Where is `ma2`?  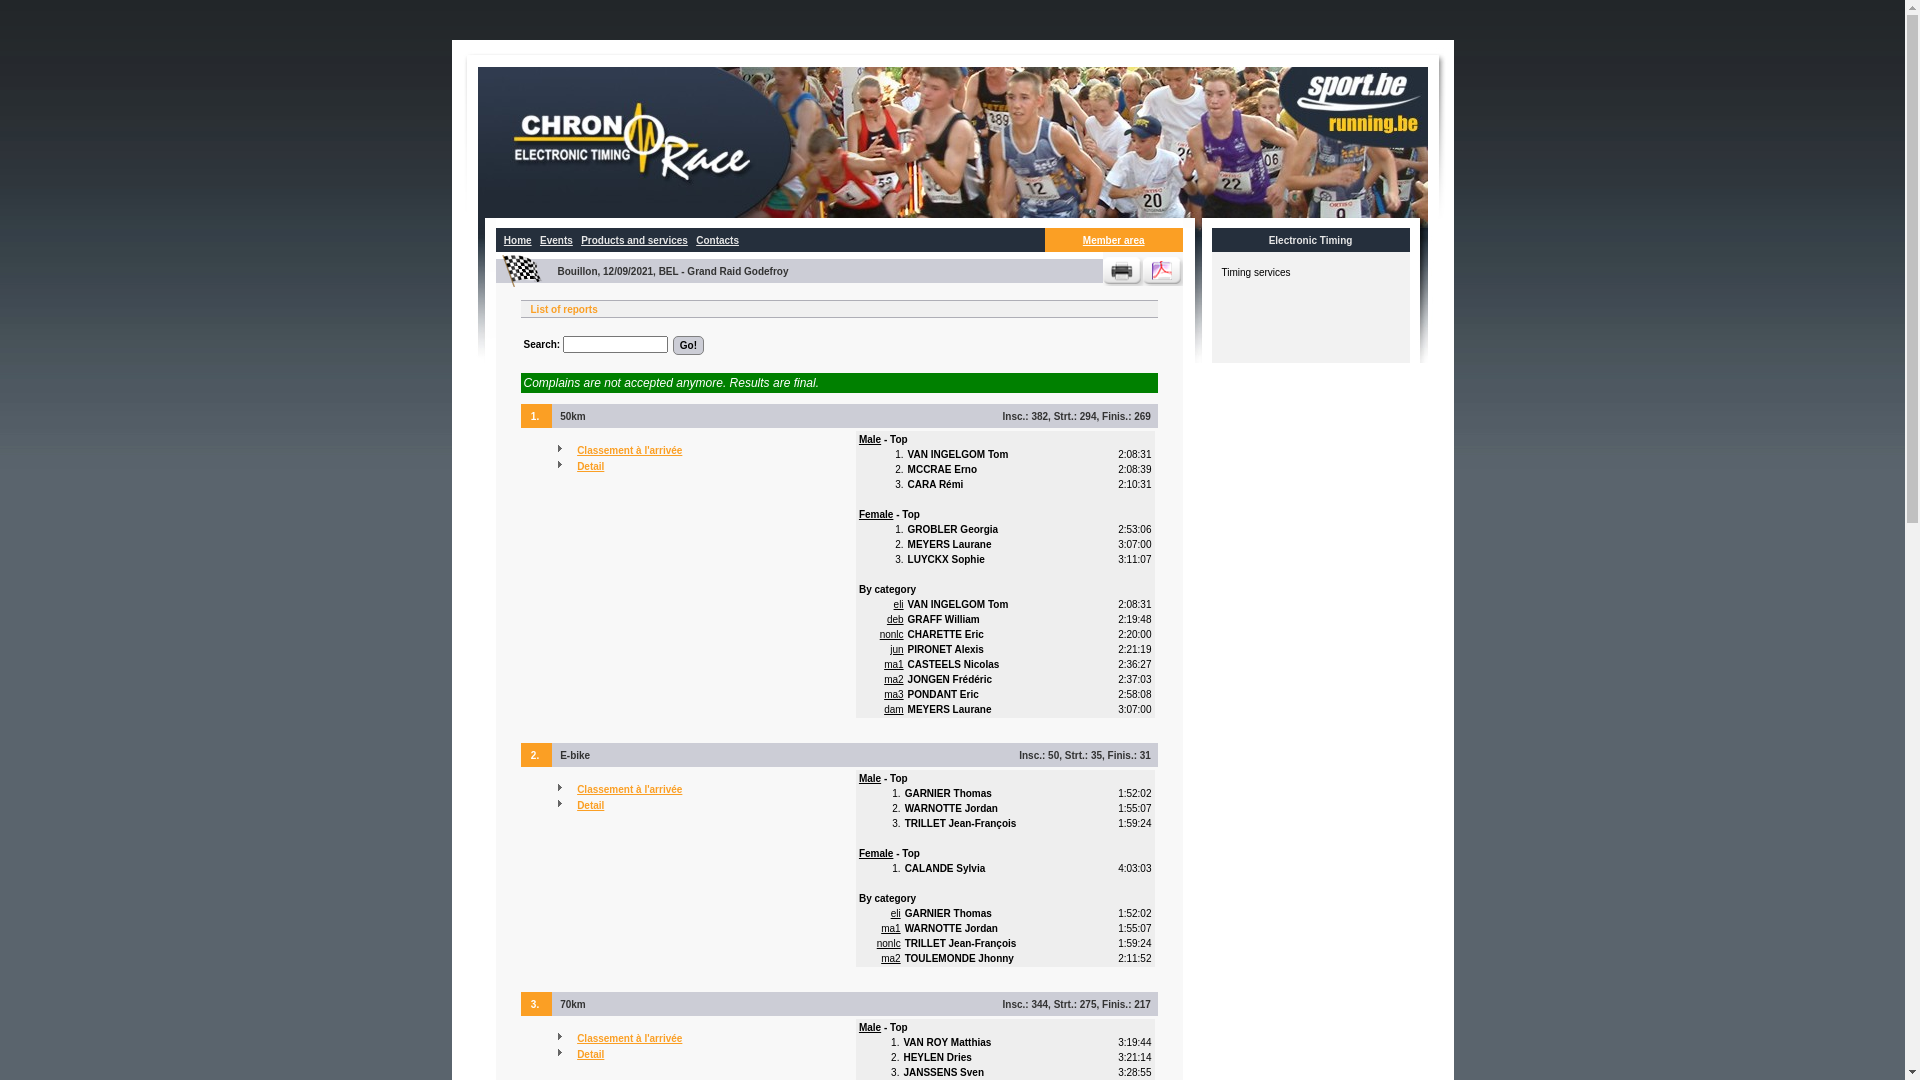
ma2 is located at coordinates (890, 958).